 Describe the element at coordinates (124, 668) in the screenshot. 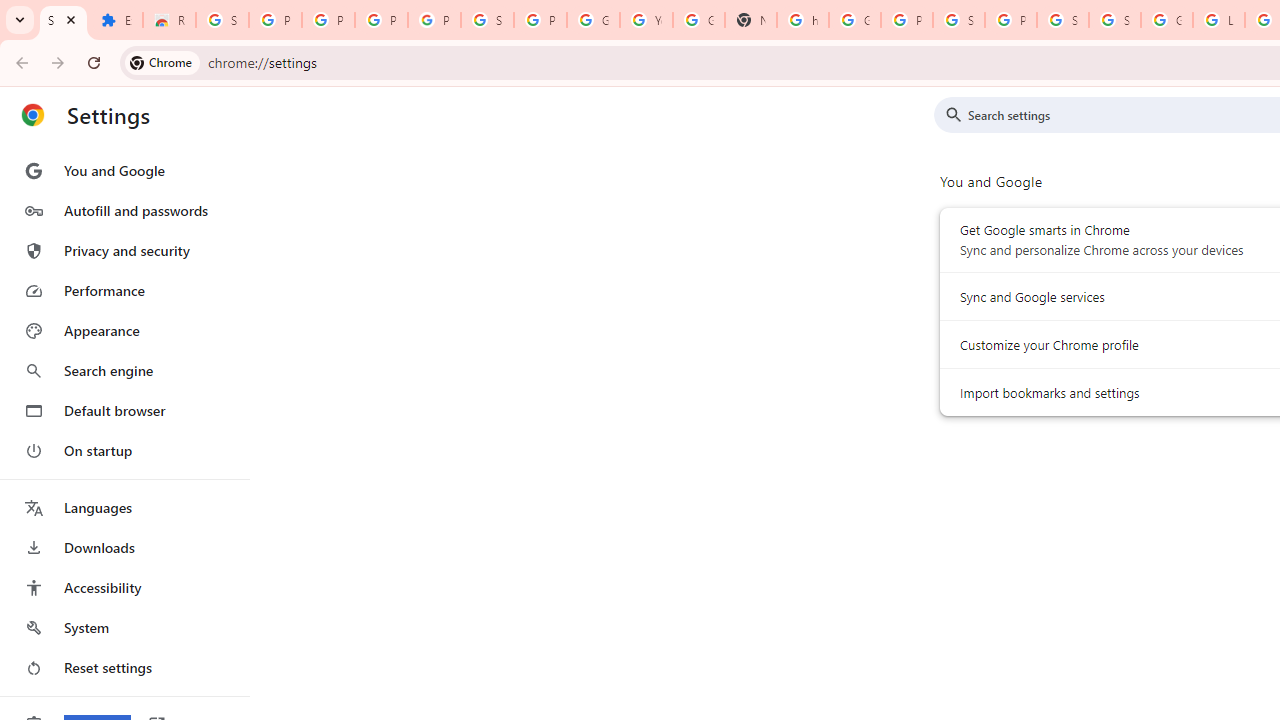

I see `Reset settings` at that location.